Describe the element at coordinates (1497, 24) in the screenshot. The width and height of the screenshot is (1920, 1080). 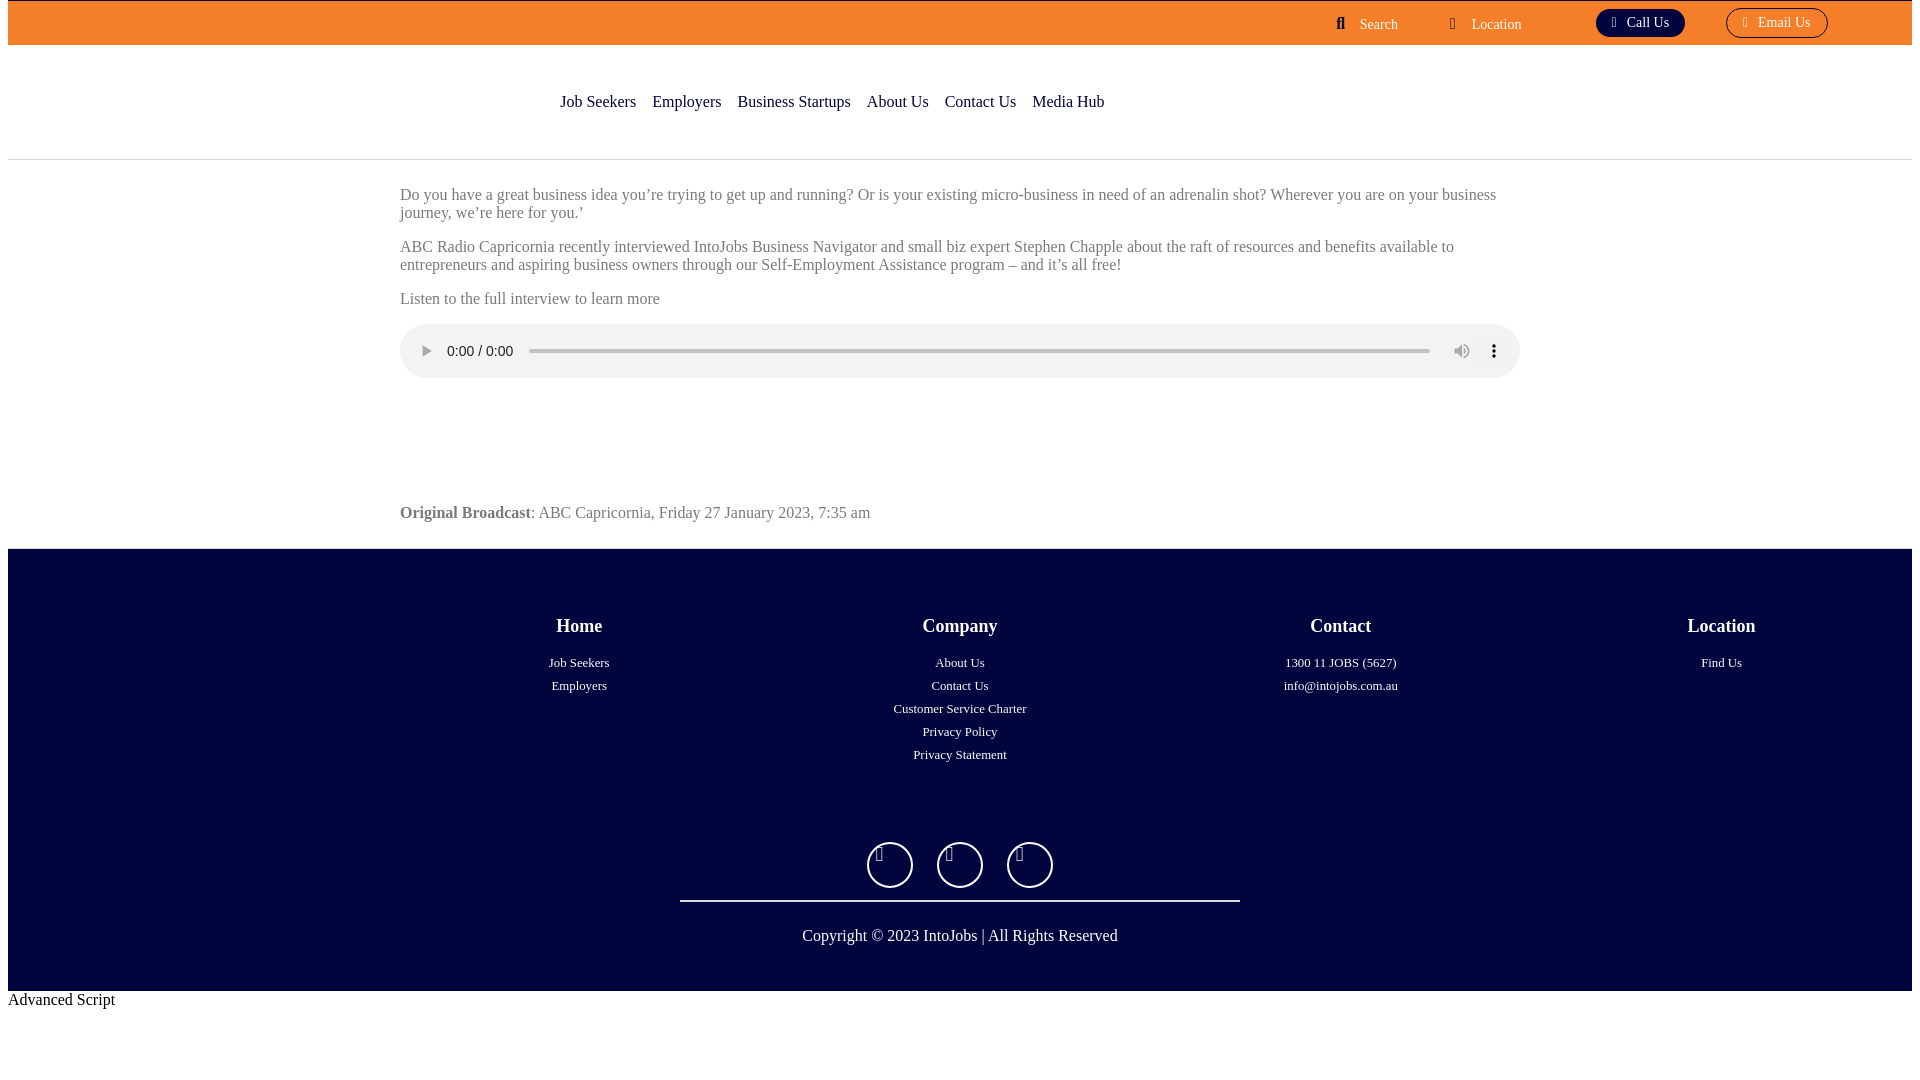
I see `Location` at that location.